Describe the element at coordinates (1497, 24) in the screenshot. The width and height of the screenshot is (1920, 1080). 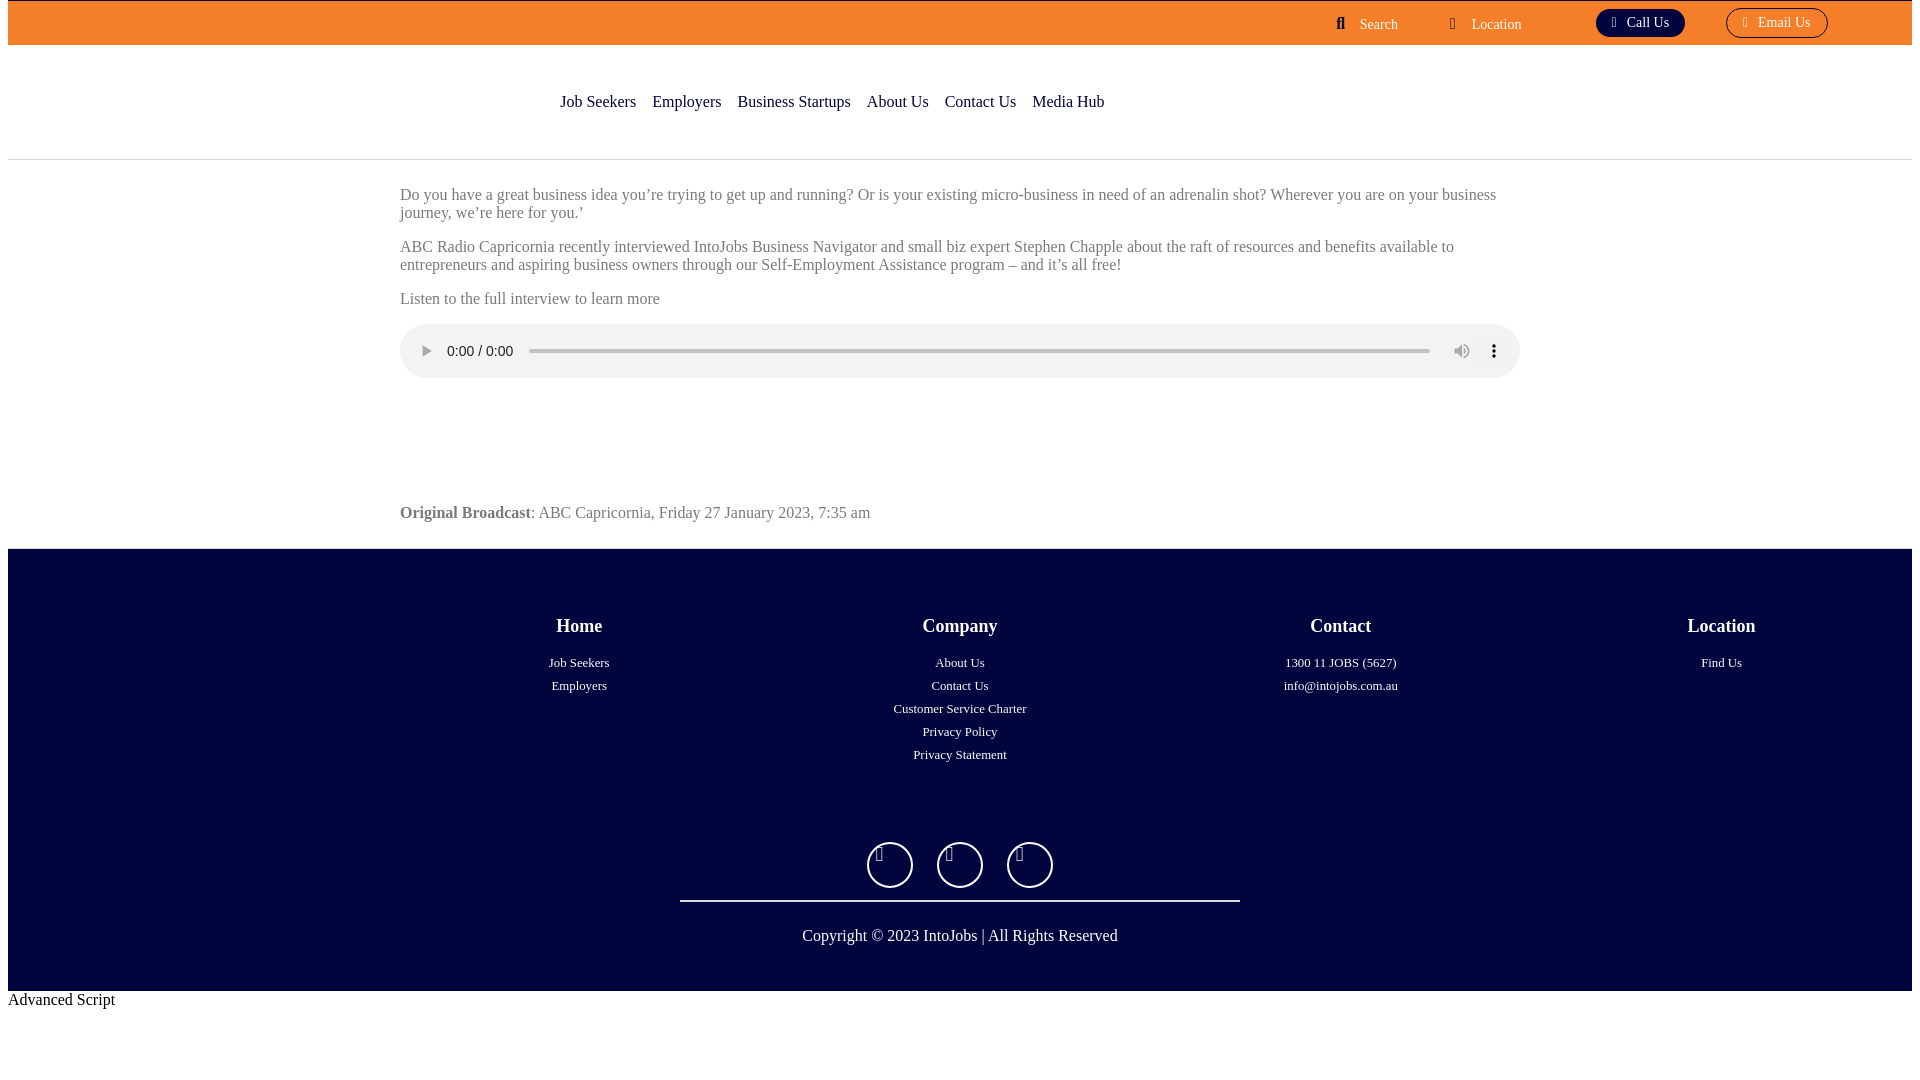
I see `Location` at that location.